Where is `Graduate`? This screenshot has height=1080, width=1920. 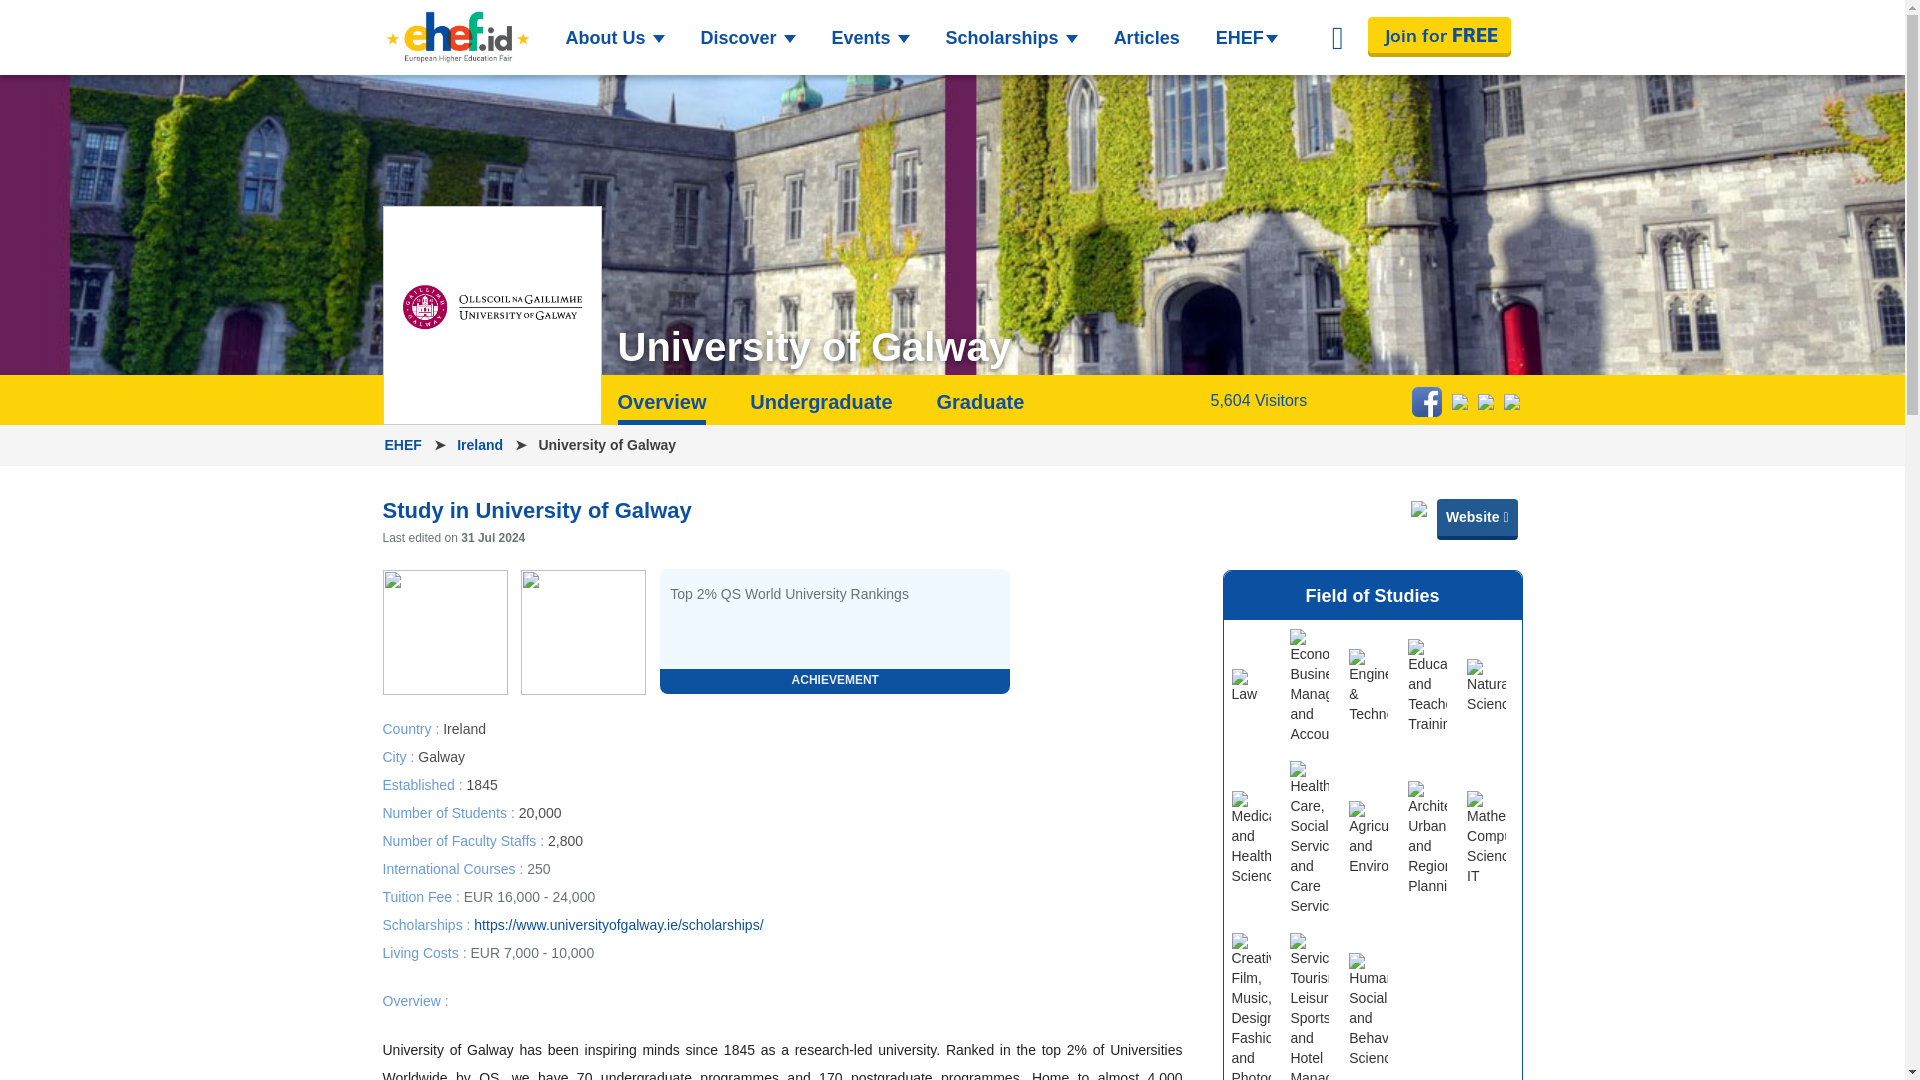 Graduate is located at coordinates (980, 401).